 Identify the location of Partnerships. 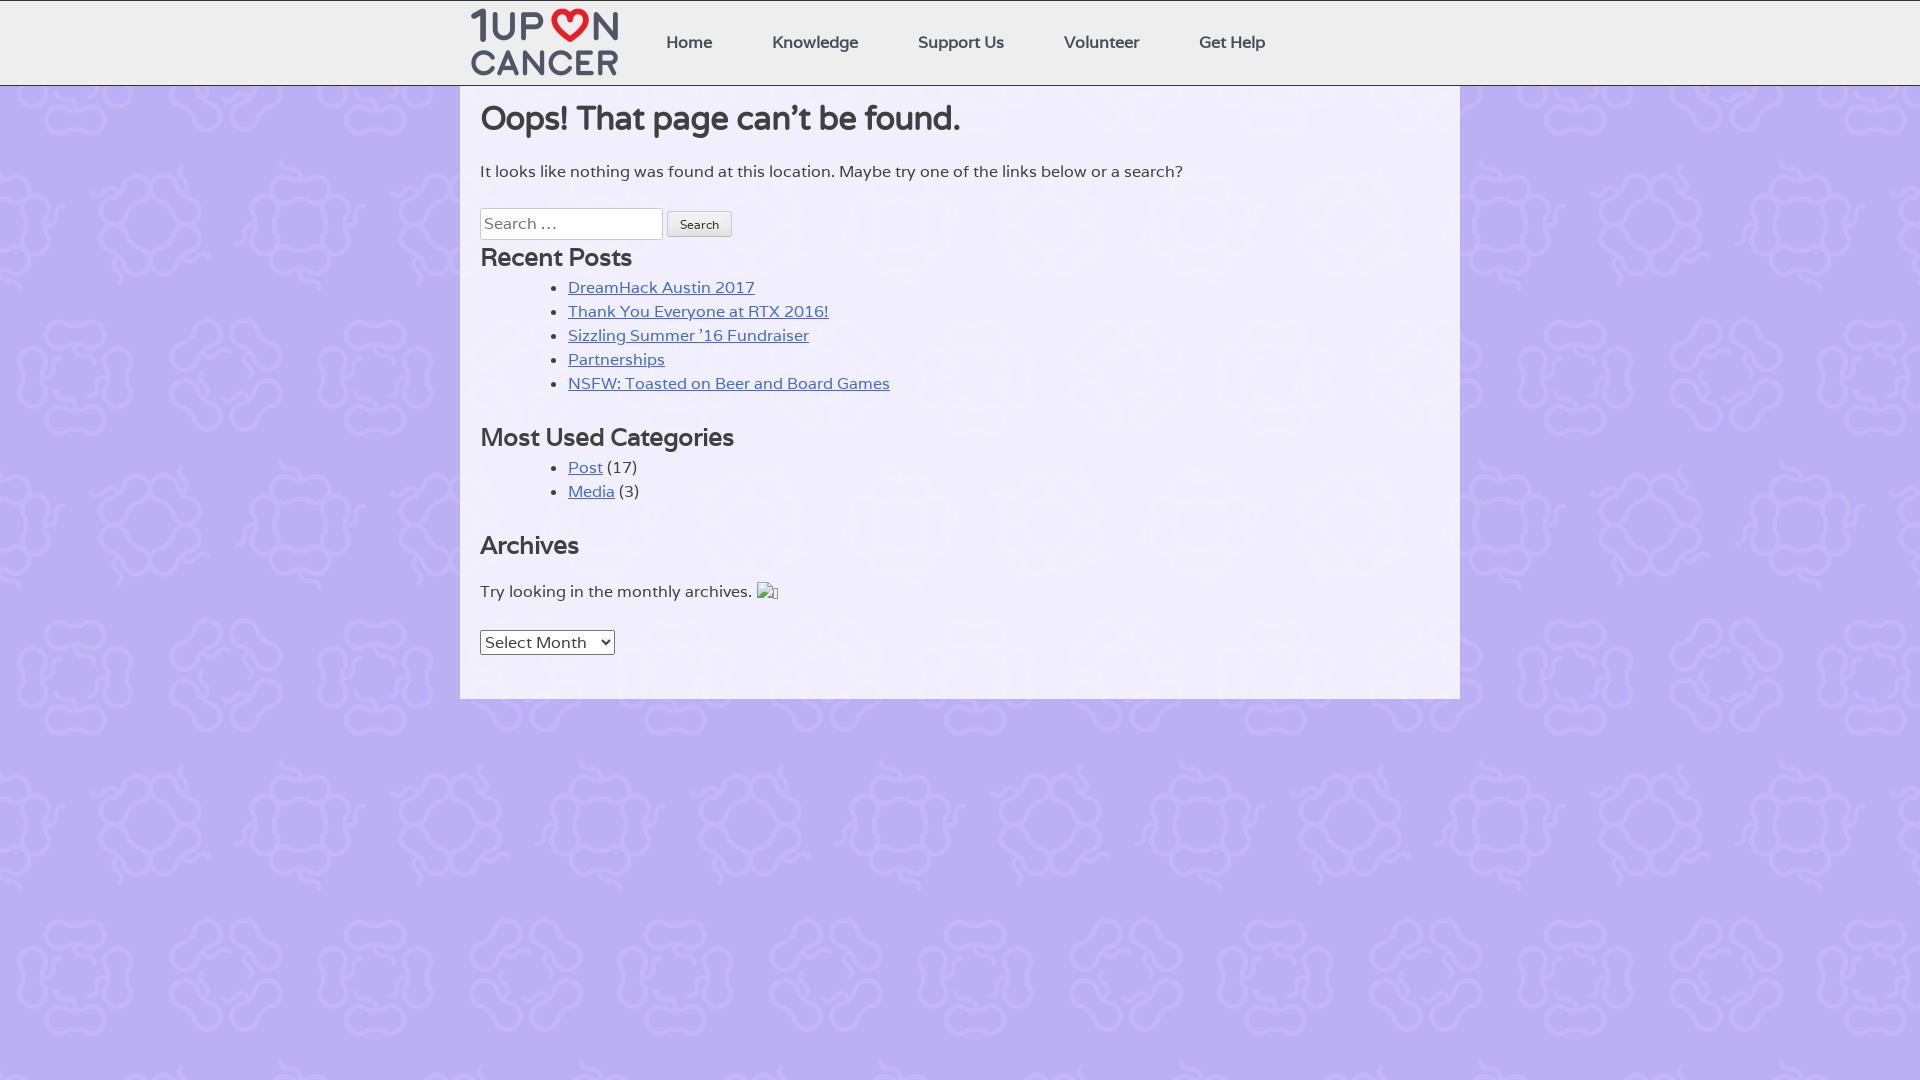
(616, 360).